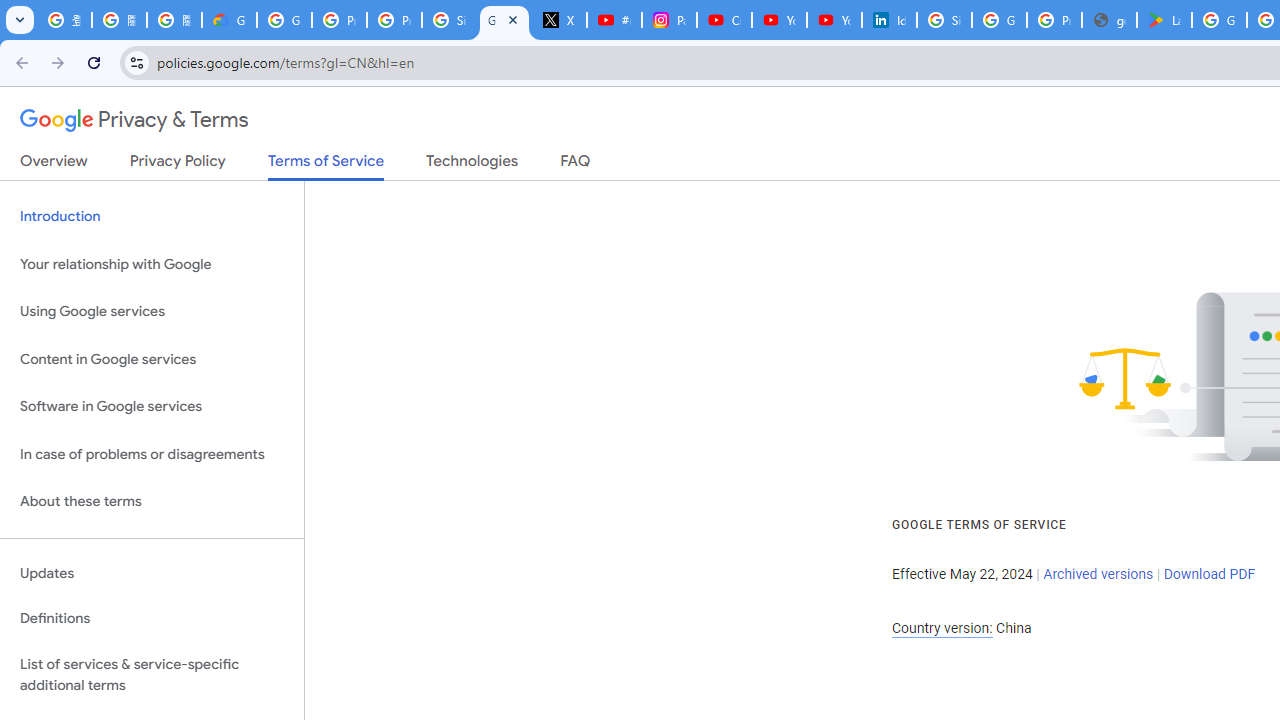  What do you see at coordinates (450, 20) in the screenshot?
I see `Sign in - Google Accounts` at bounding box center [450, 20].